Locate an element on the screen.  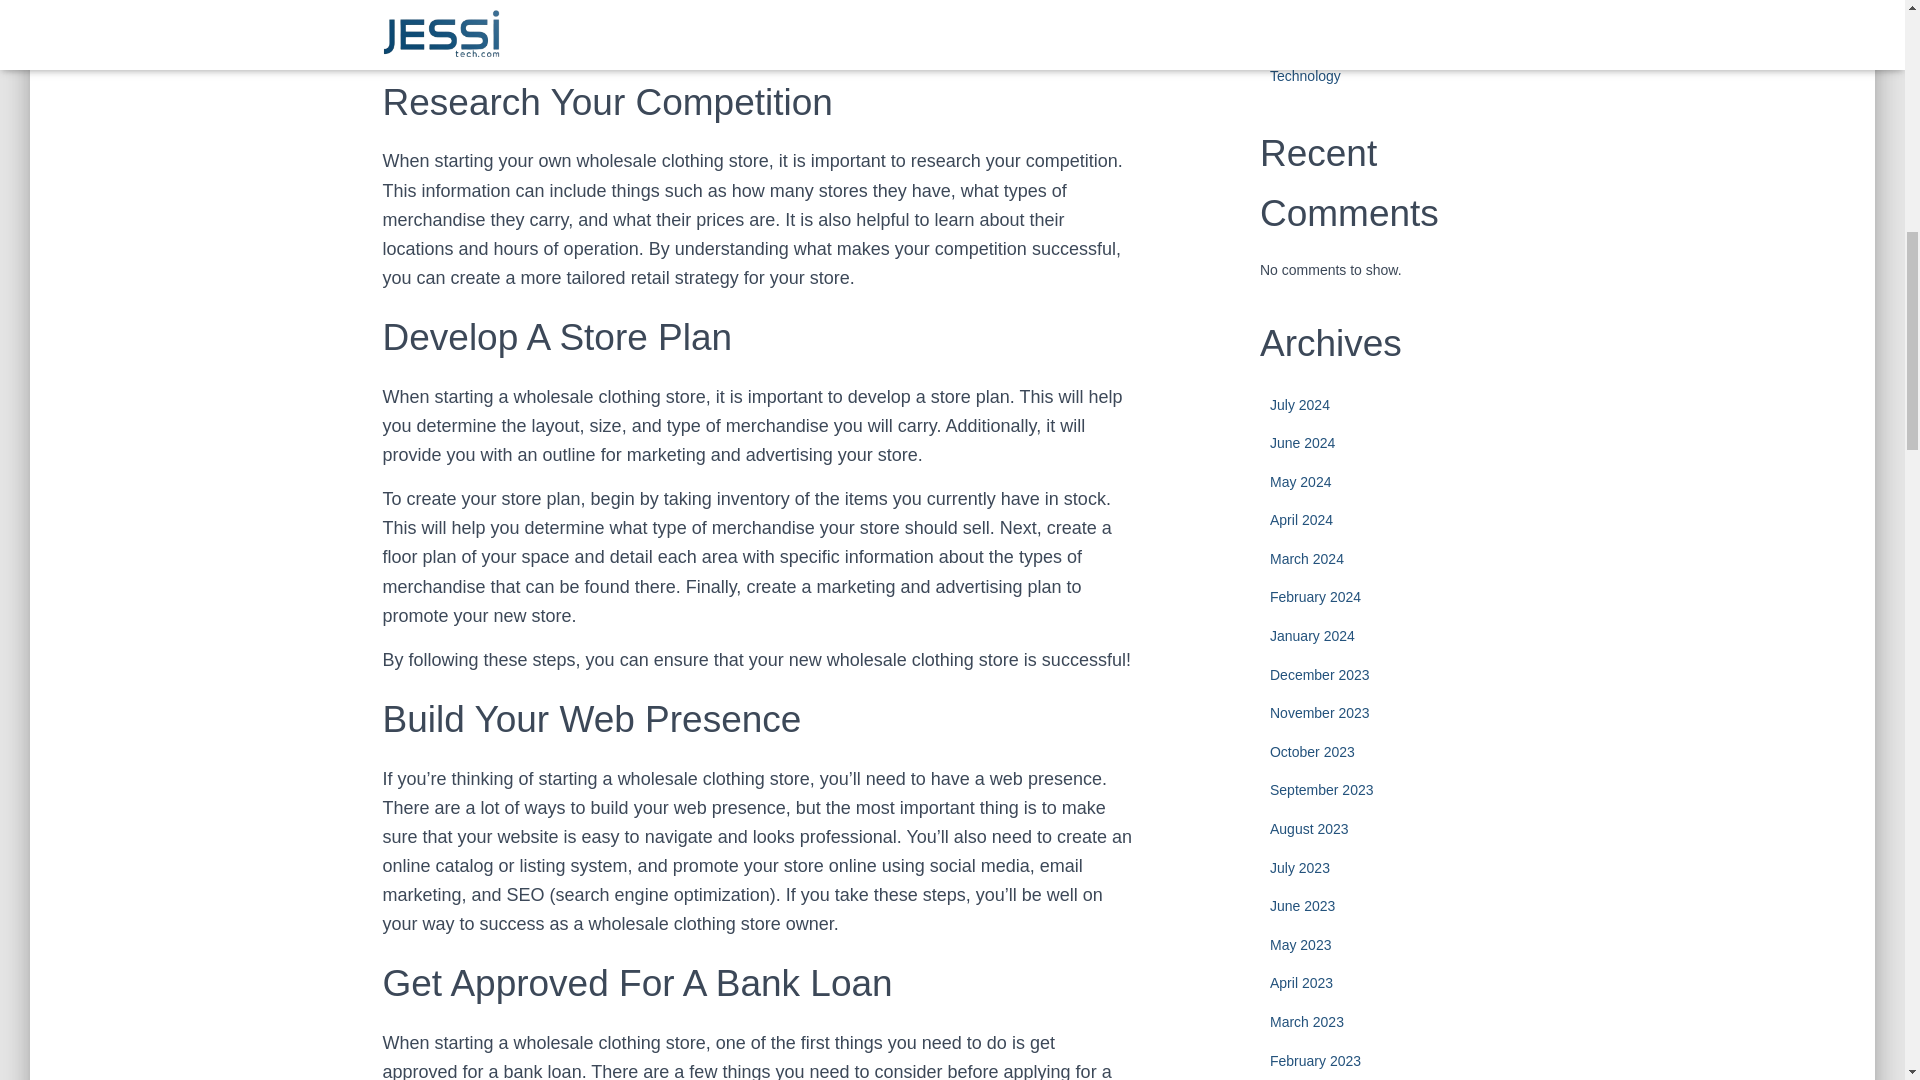
March 2023 is located at coordinates (1306, 1022).